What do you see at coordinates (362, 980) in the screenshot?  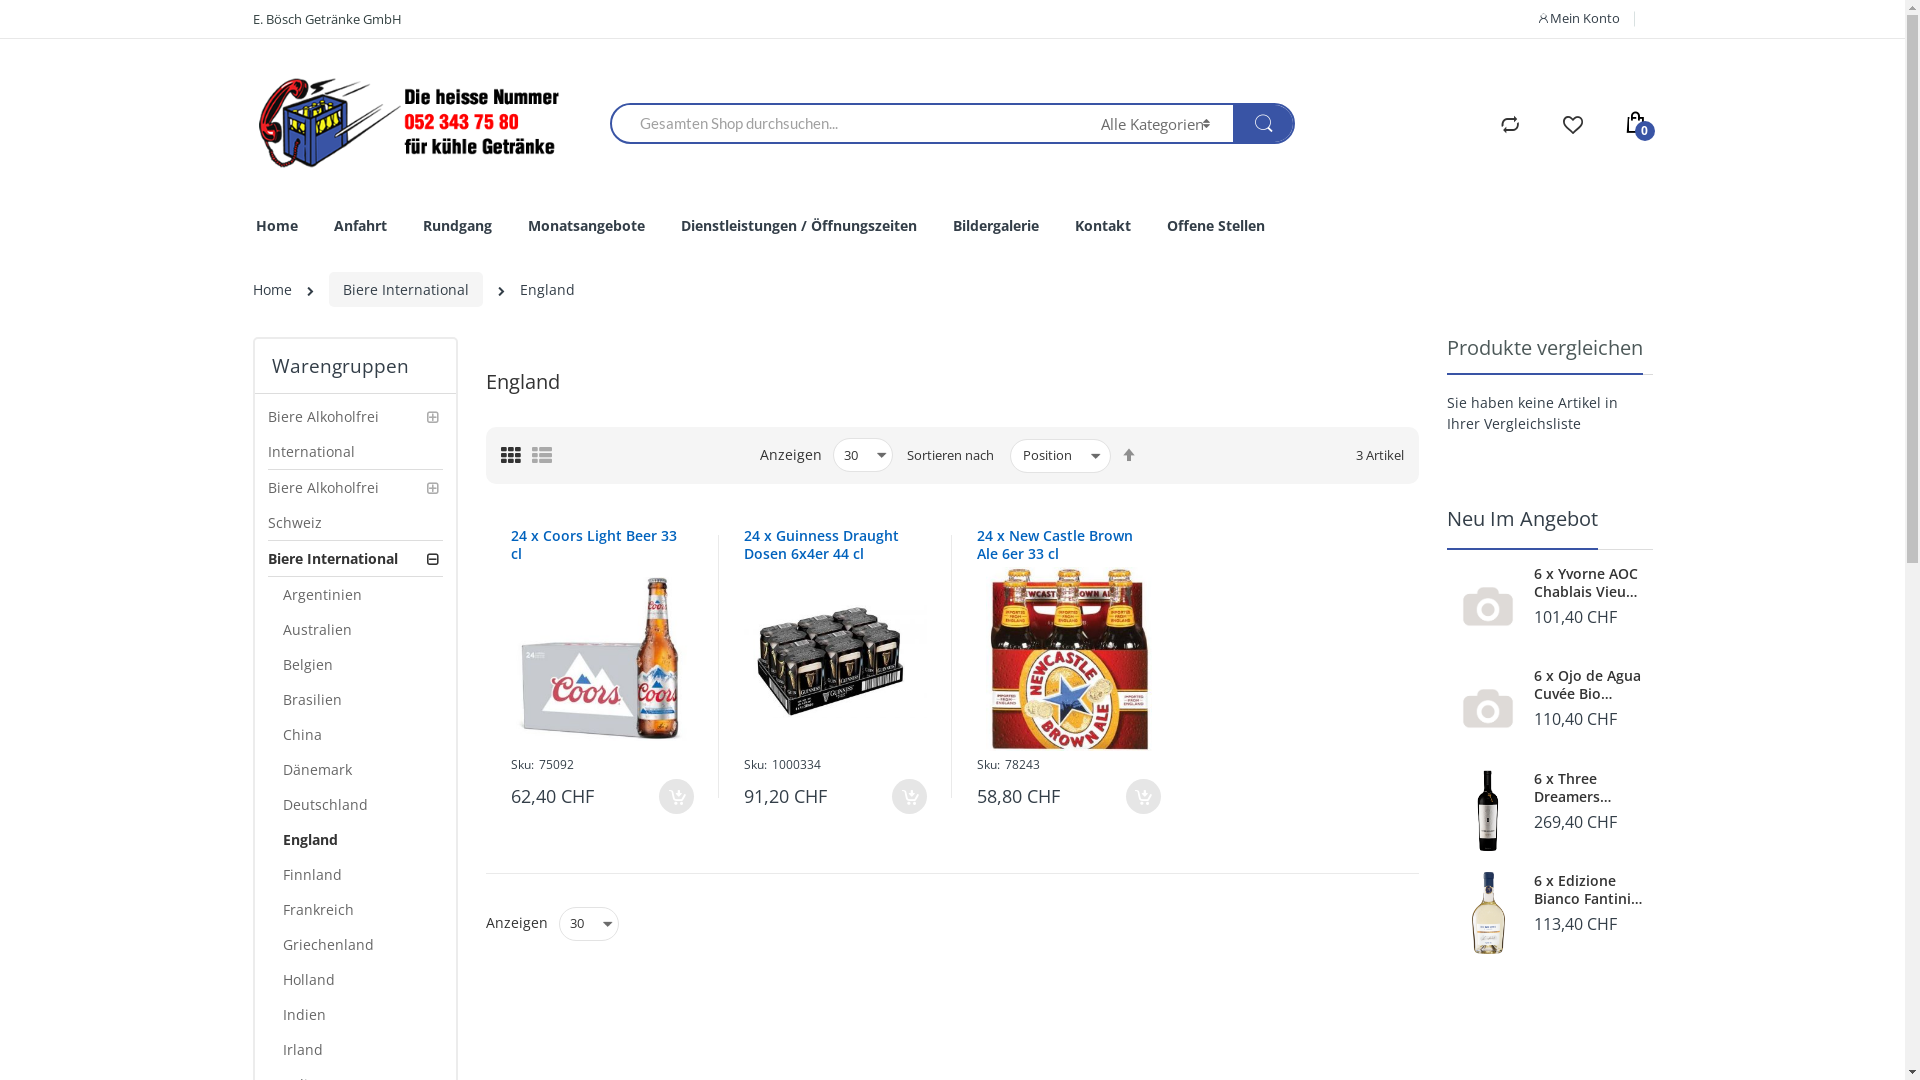 I see `Holland` at bounding box center [362, 980].